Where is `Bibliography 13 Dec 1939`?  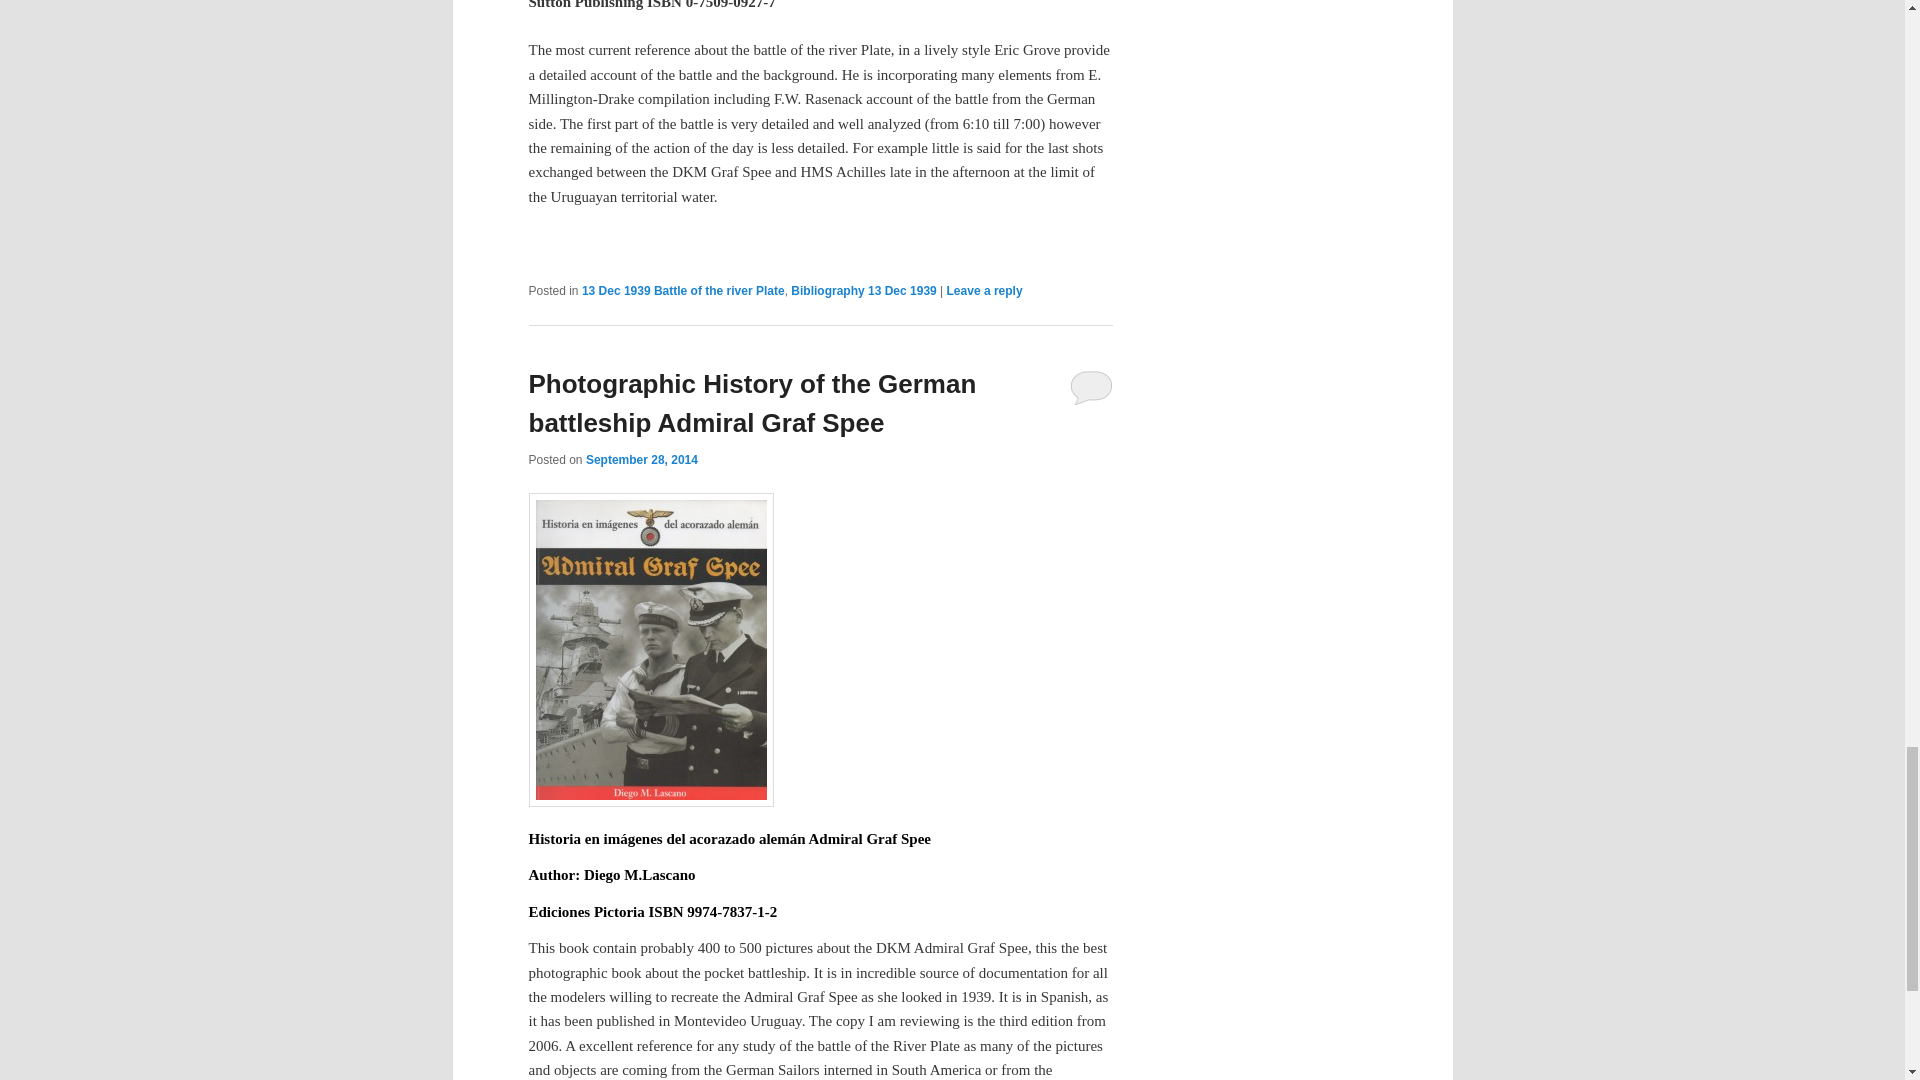 Bibliography 13 Dec 1939 is located at coordinates (864, 291).